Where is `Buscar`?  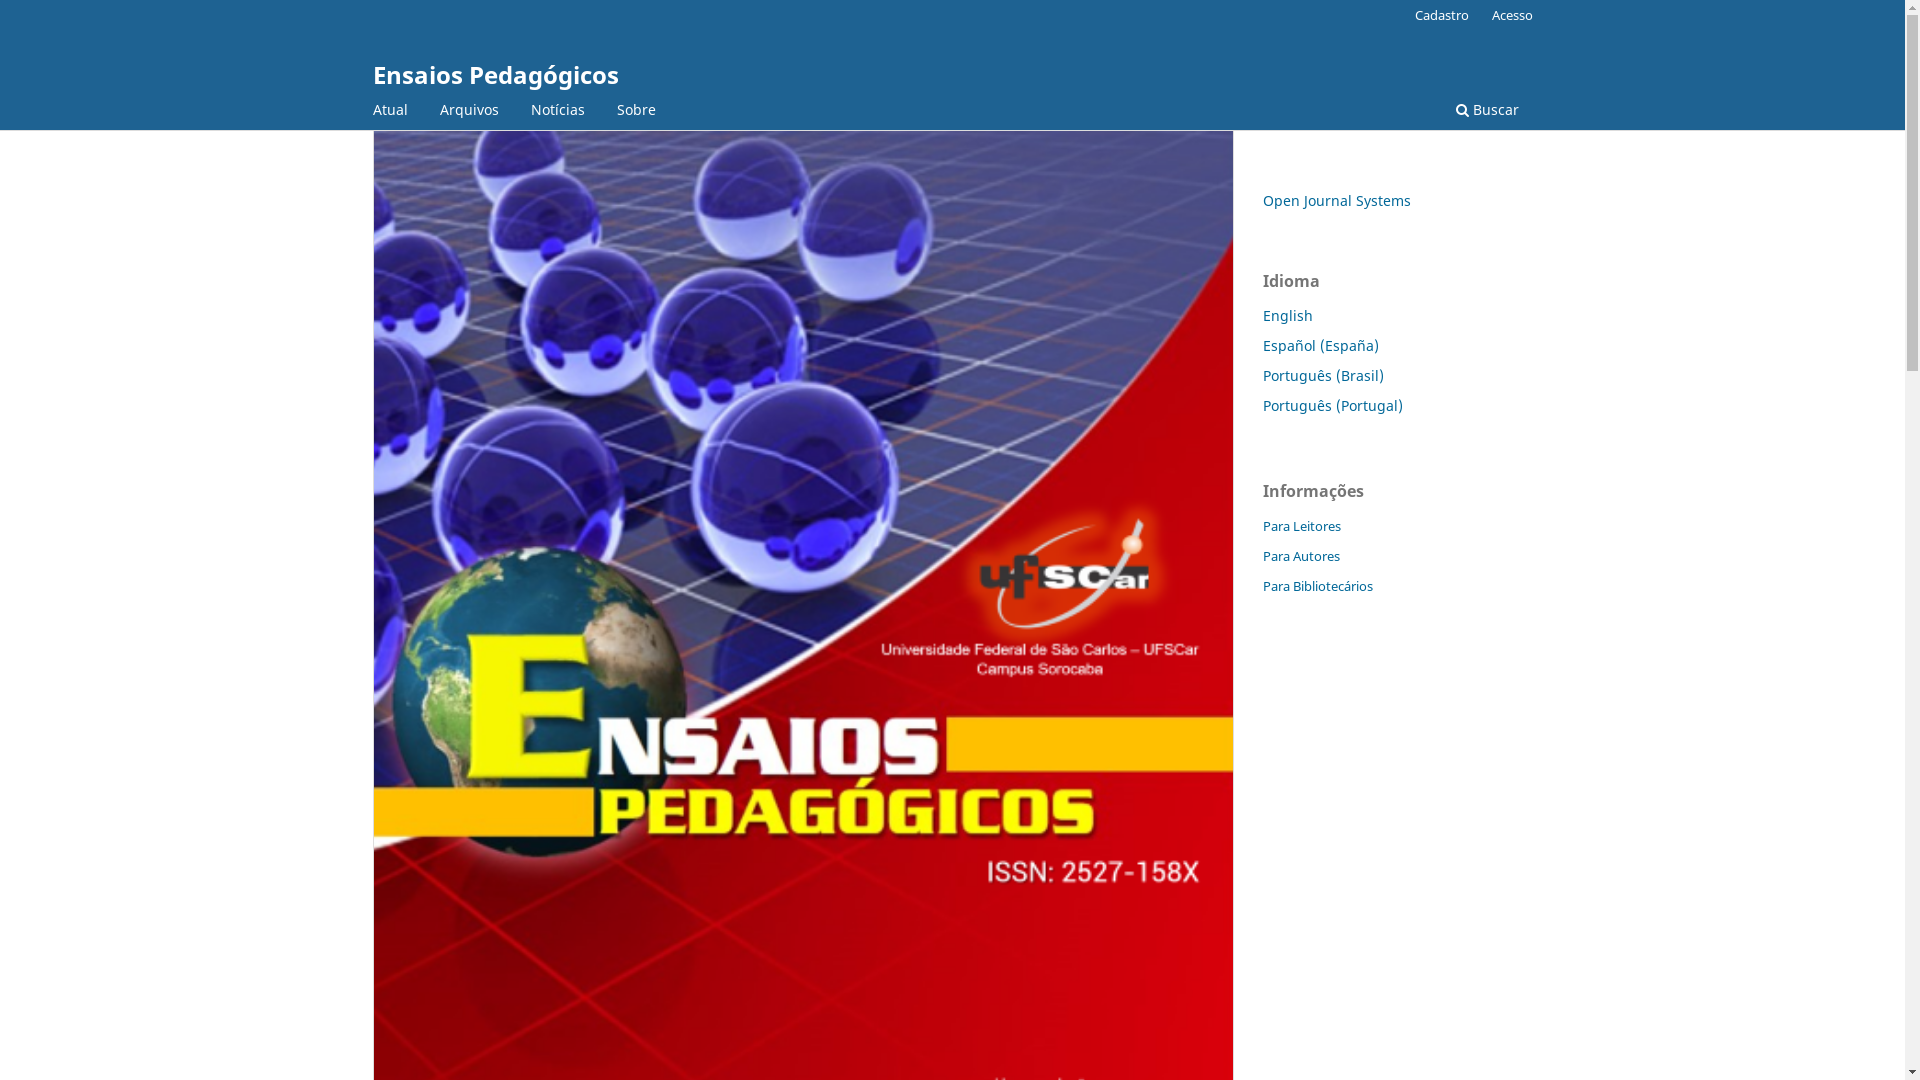 Buscar is located at coordinates (1486, 112).